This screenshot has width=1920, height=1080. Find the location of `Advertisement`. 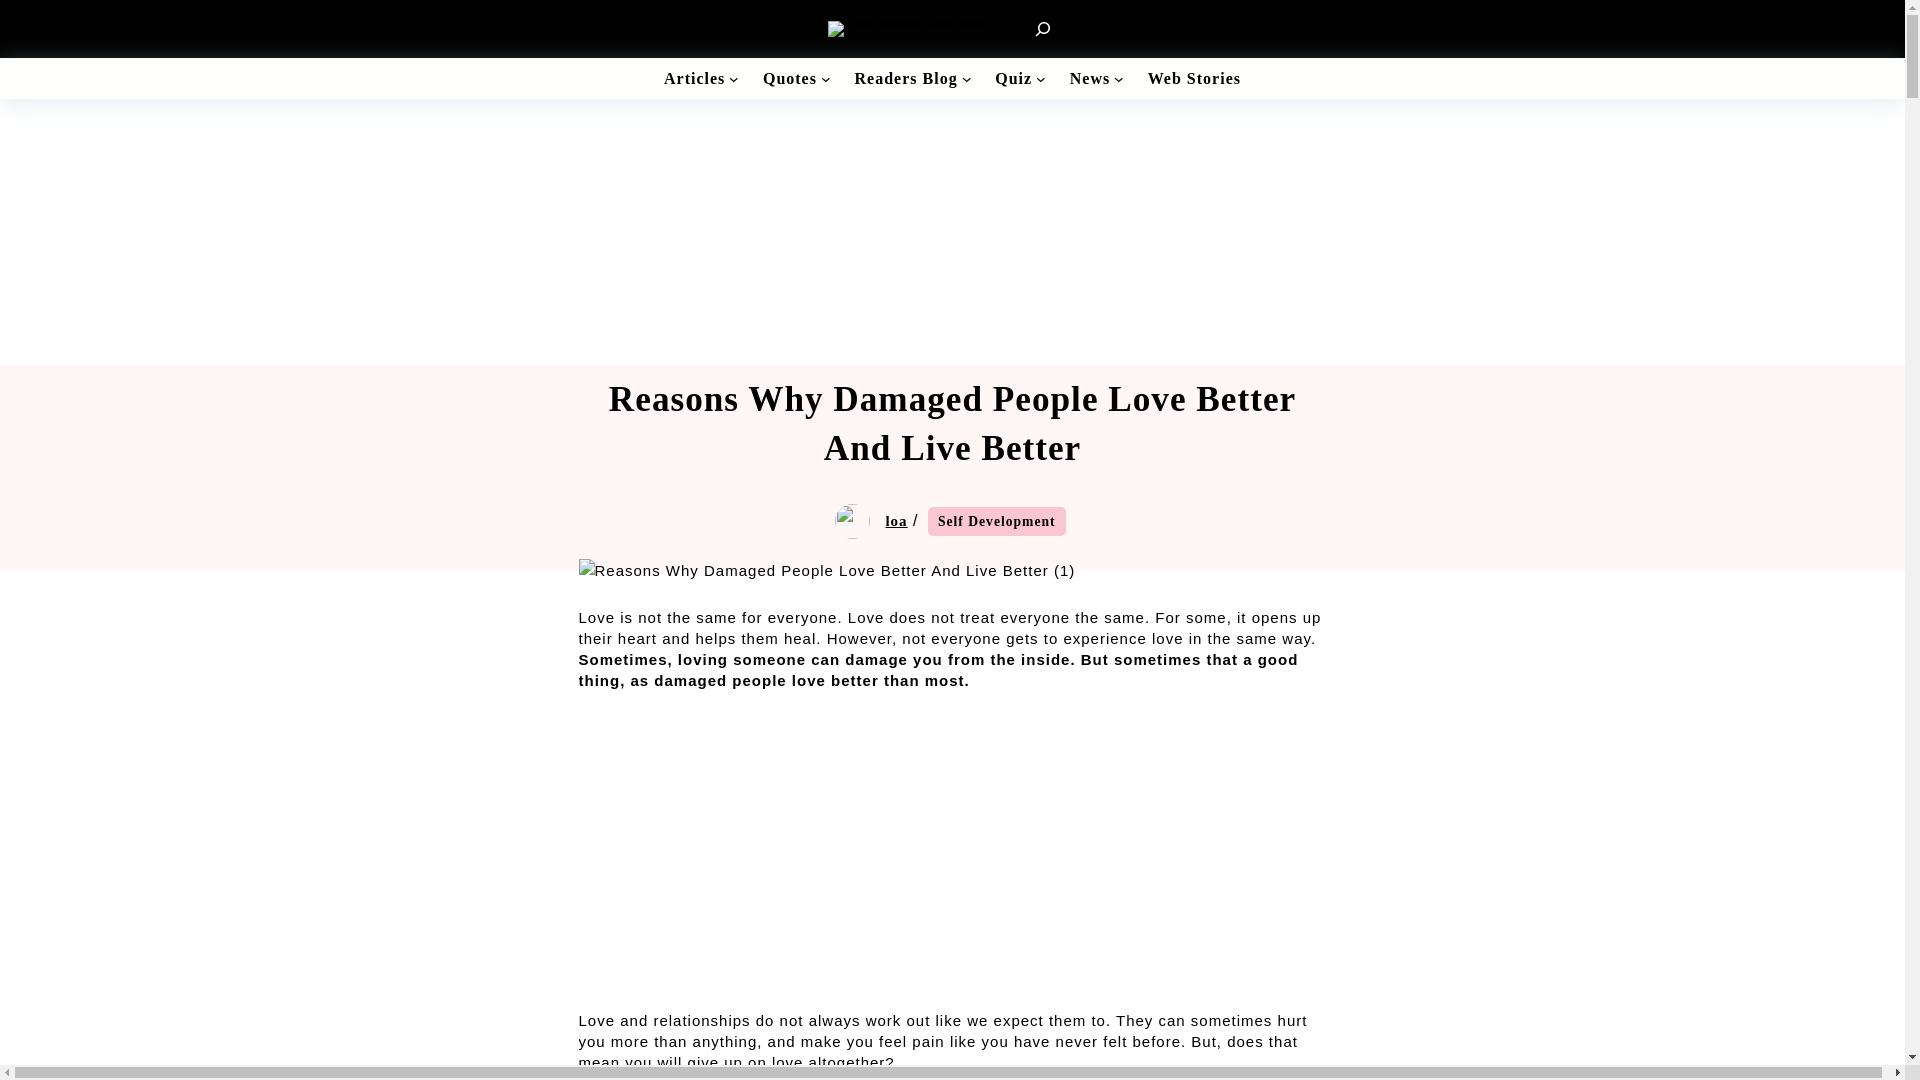

Advertisement is located at coordinates (952, 862).